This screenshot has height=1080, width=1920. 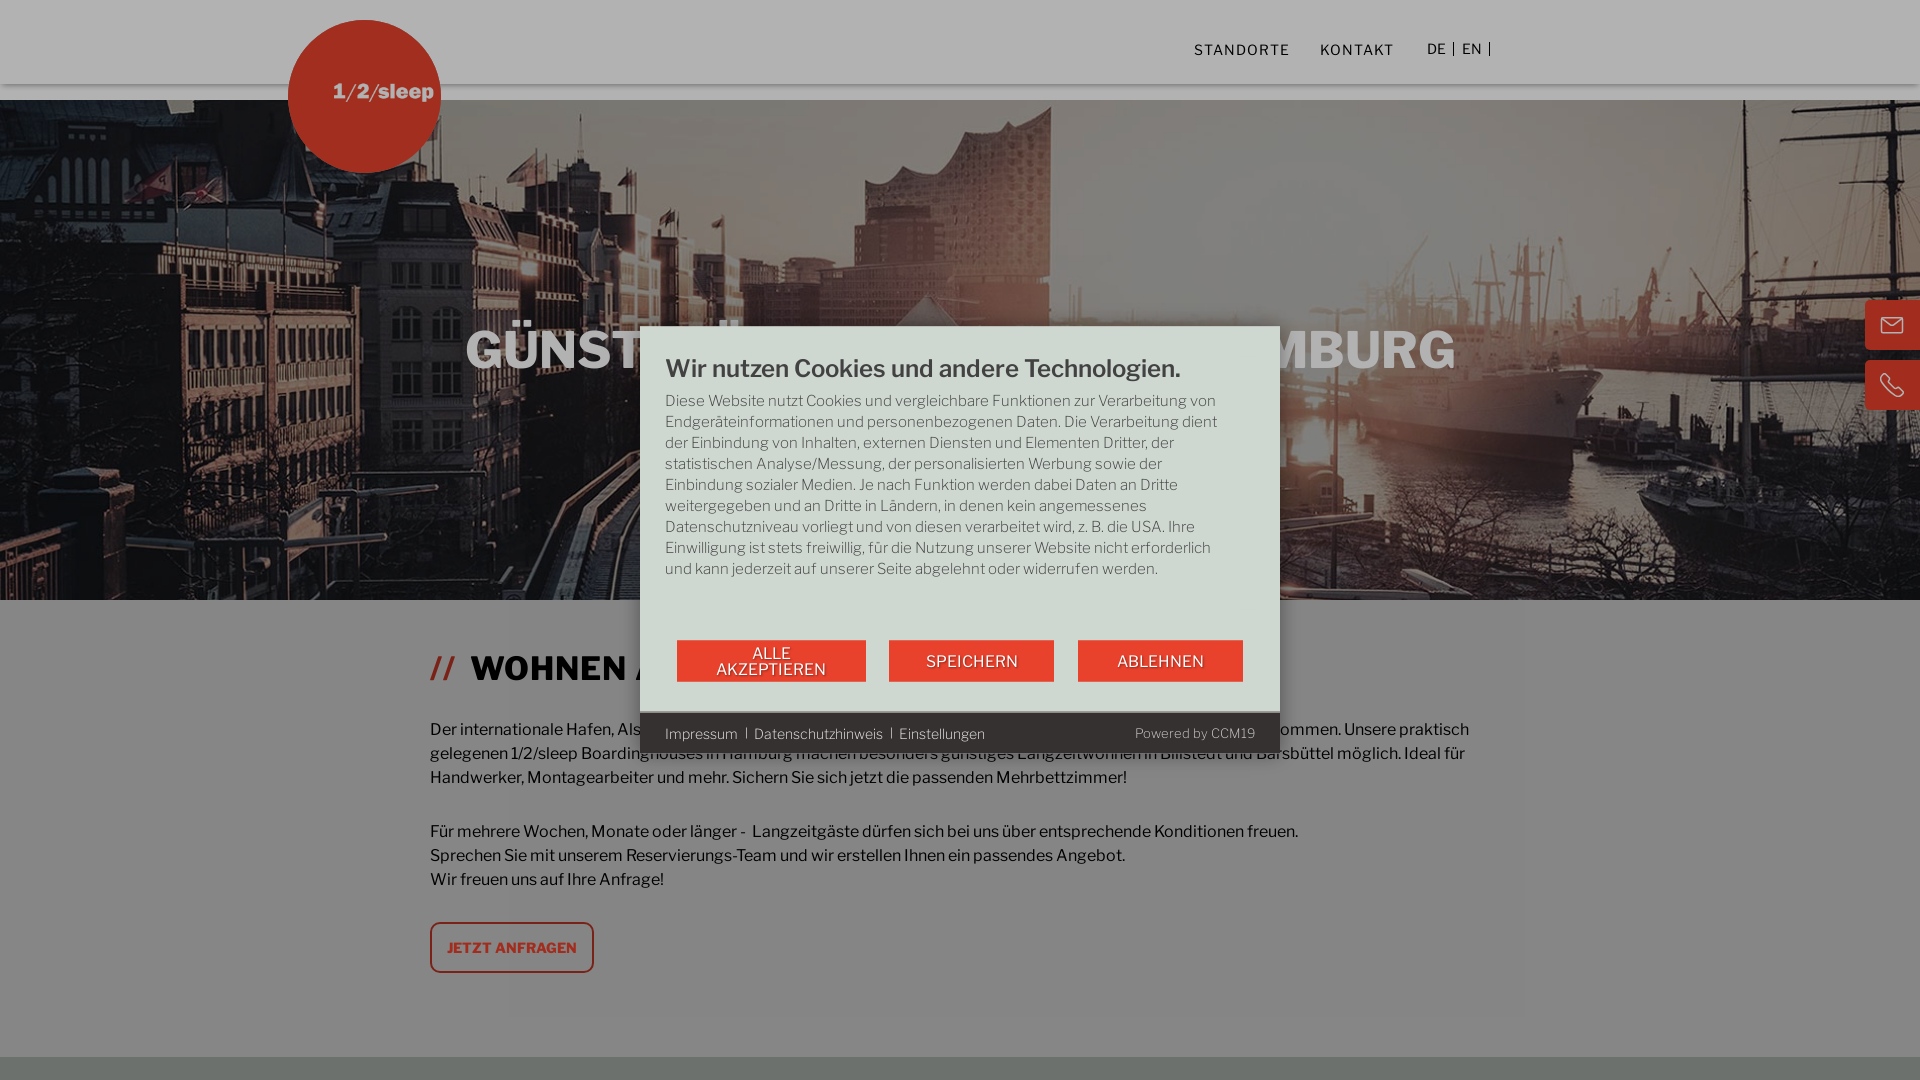 What do you see at coordinates (1436, 62) in the screenshot?
I see `DE` at bounding box center [1436, 62].